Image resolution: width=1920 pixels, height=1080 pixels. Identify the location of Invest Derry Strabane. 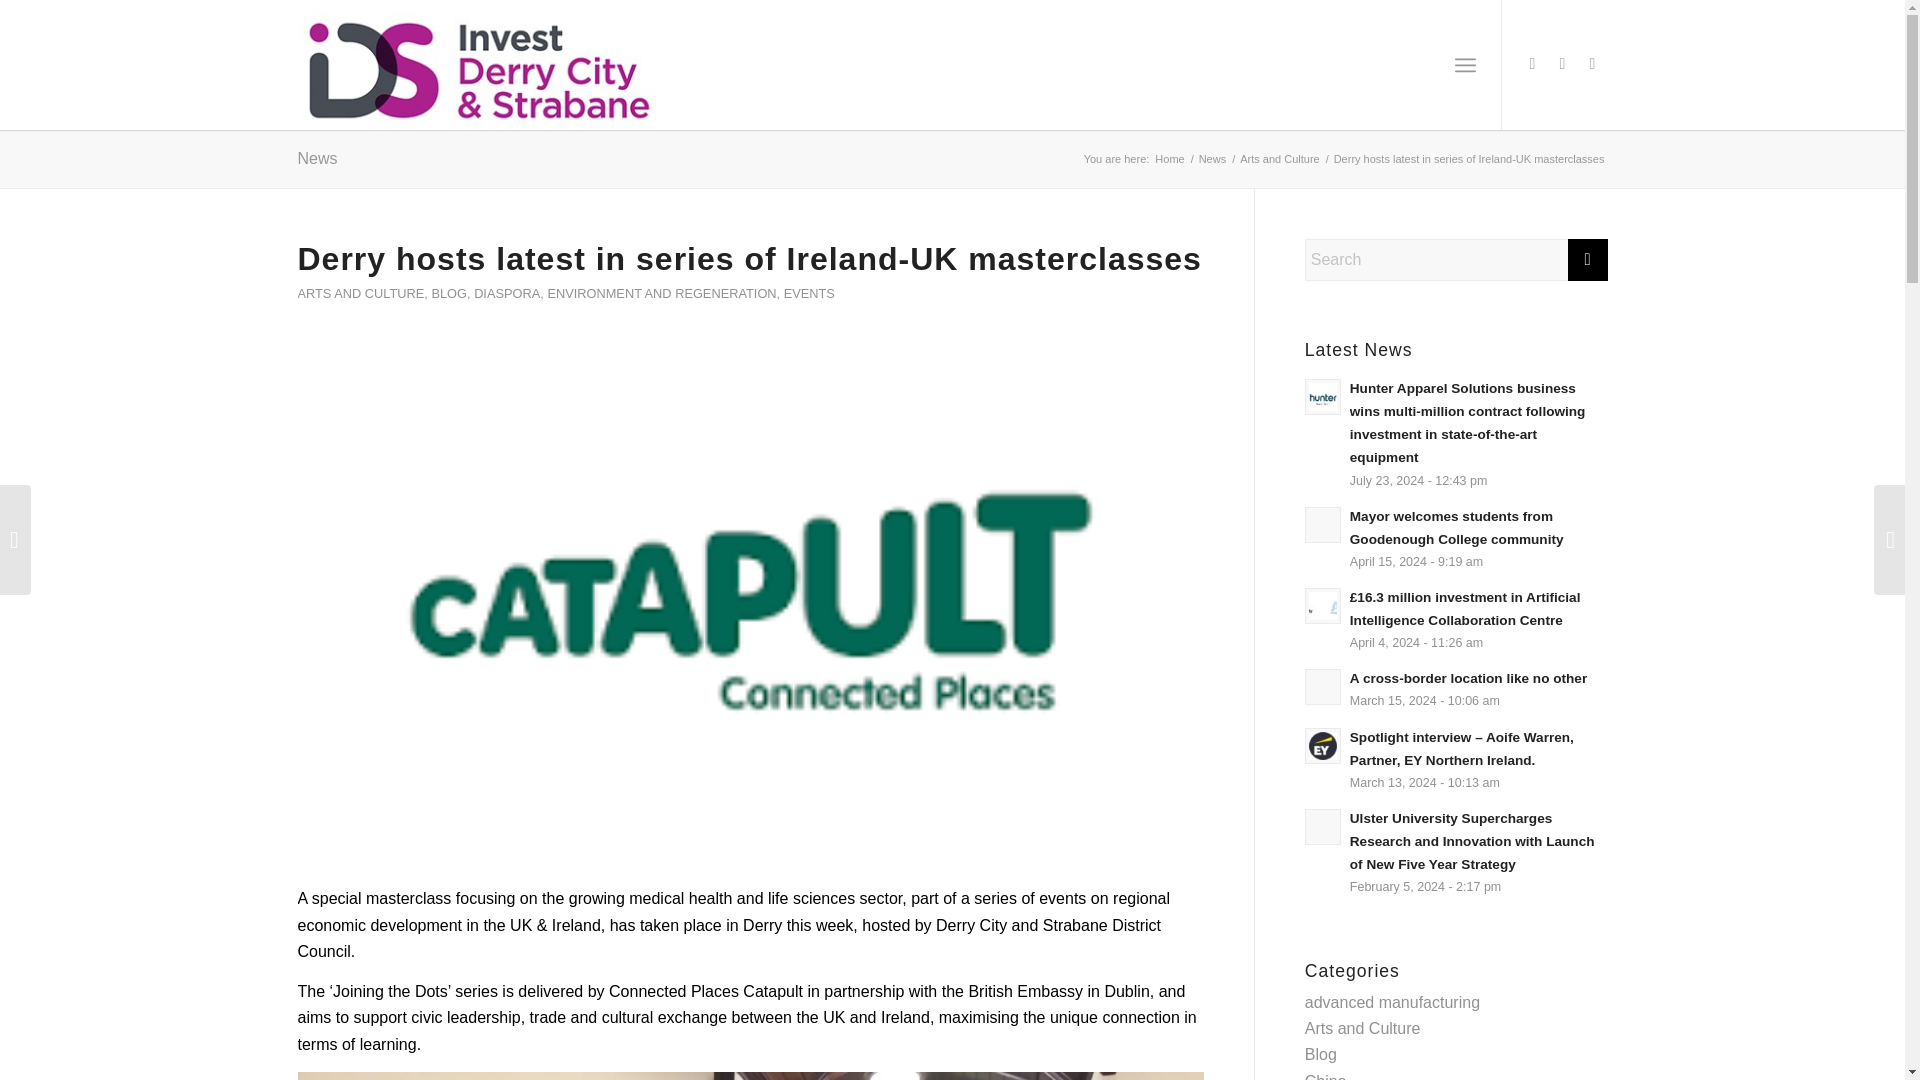
(1169, 160).